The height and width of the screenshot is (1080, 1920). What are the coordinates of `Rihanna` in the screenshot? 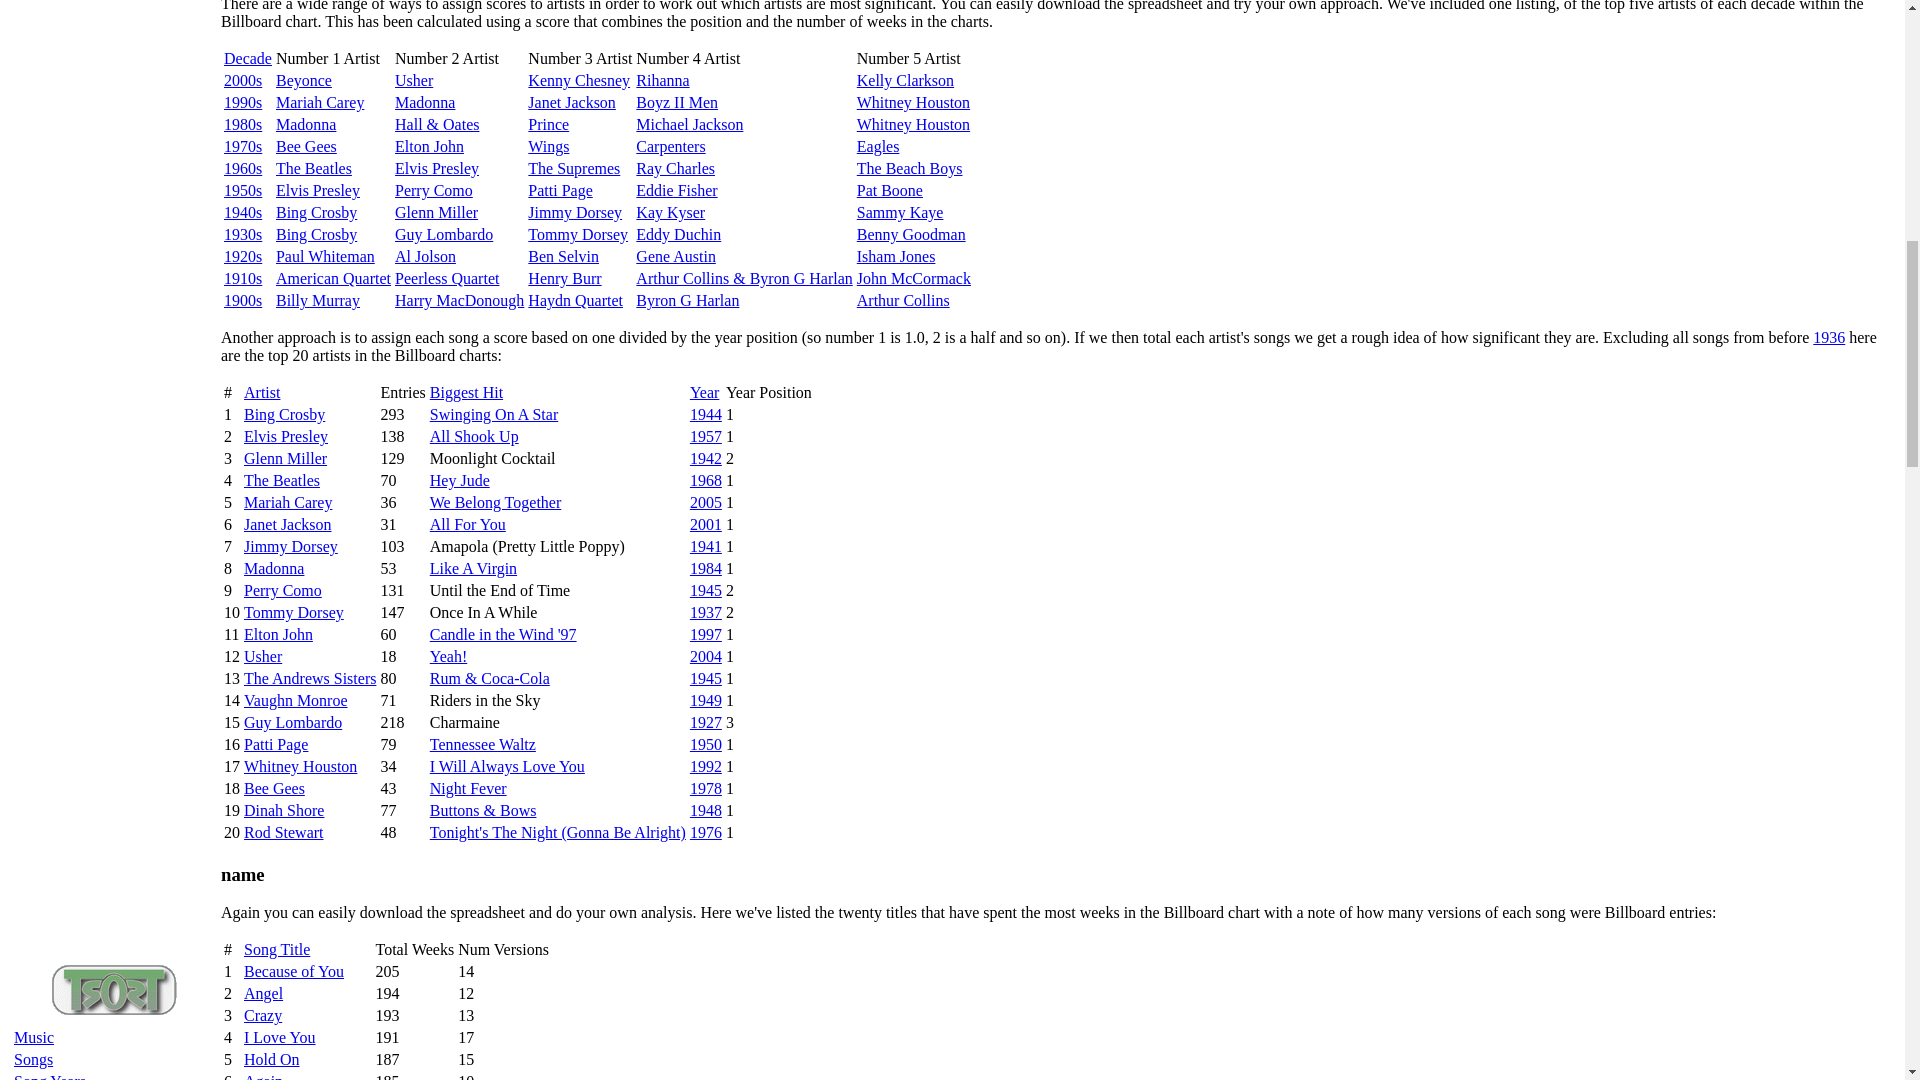 It's located at (662, 80).